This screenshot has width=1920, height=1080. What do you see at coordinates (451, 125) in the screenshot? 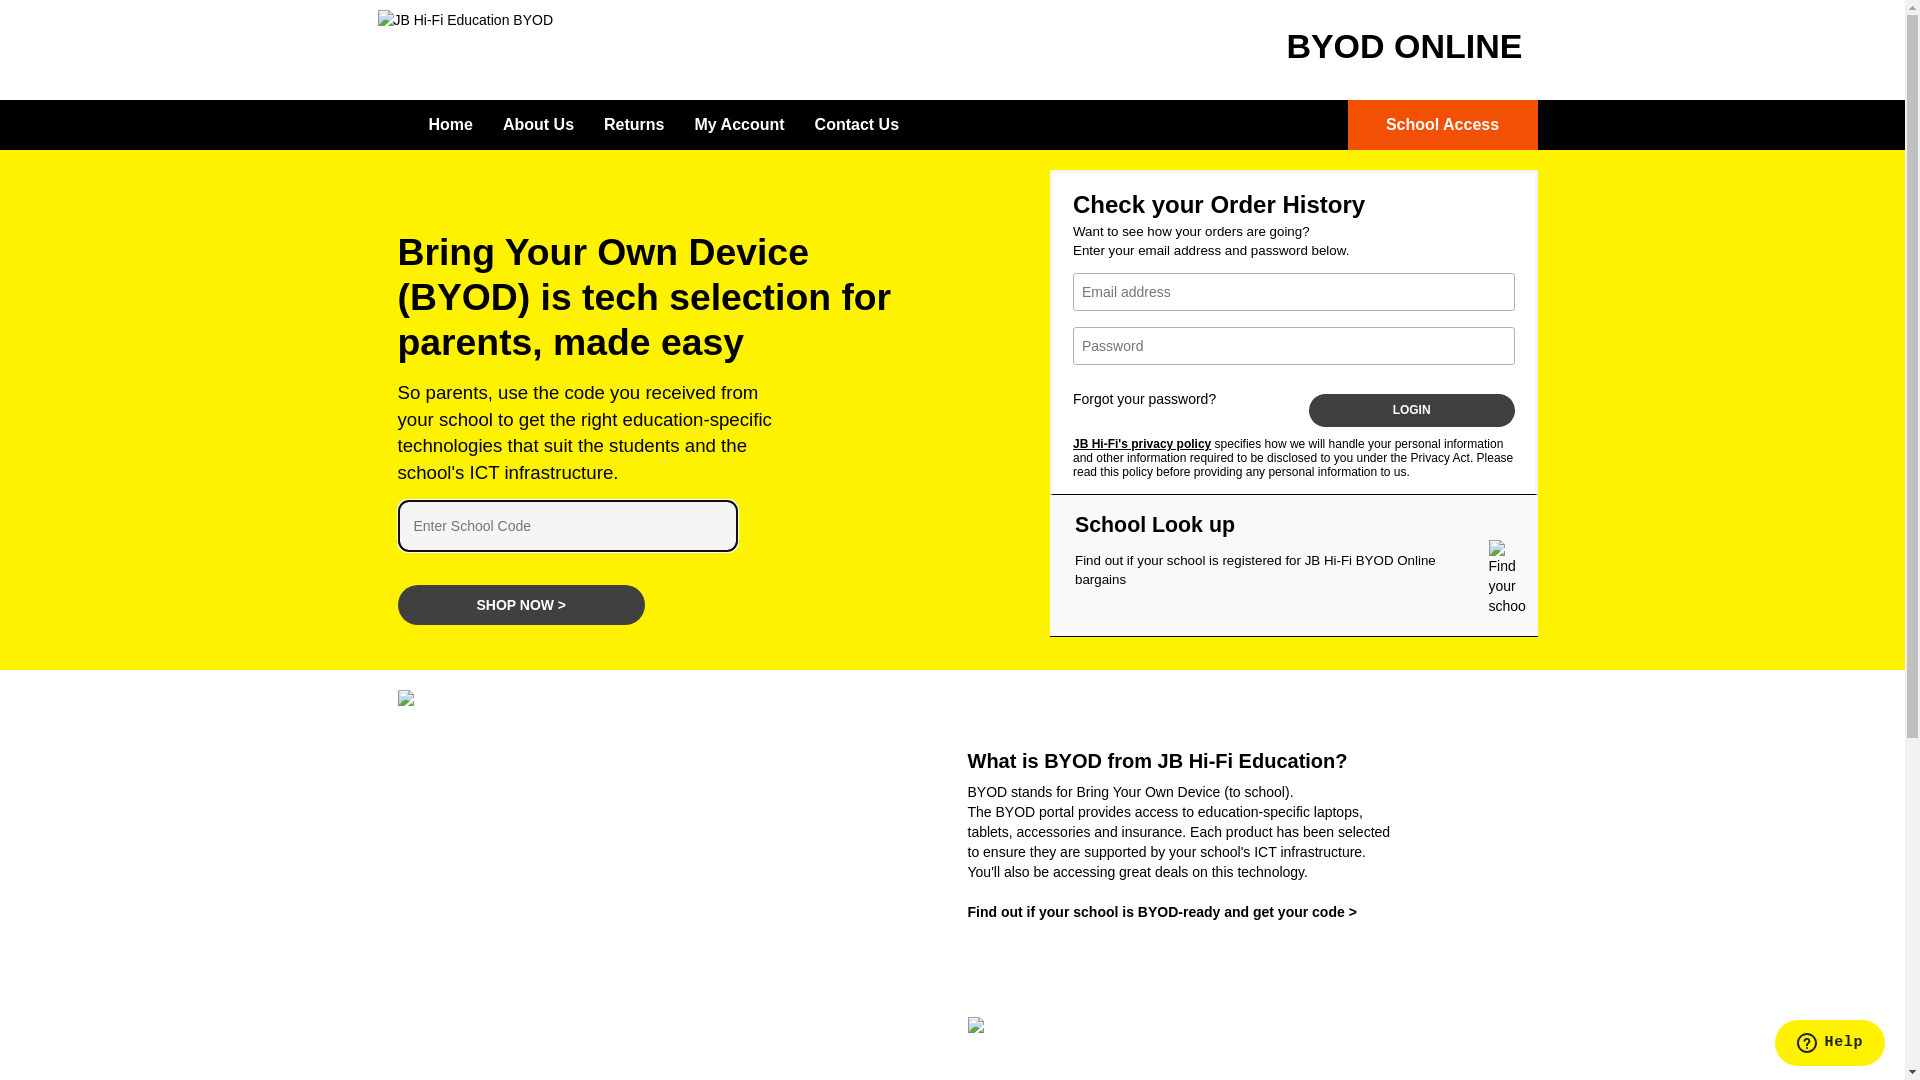
I see `Home` at bounding box center [451, 125].